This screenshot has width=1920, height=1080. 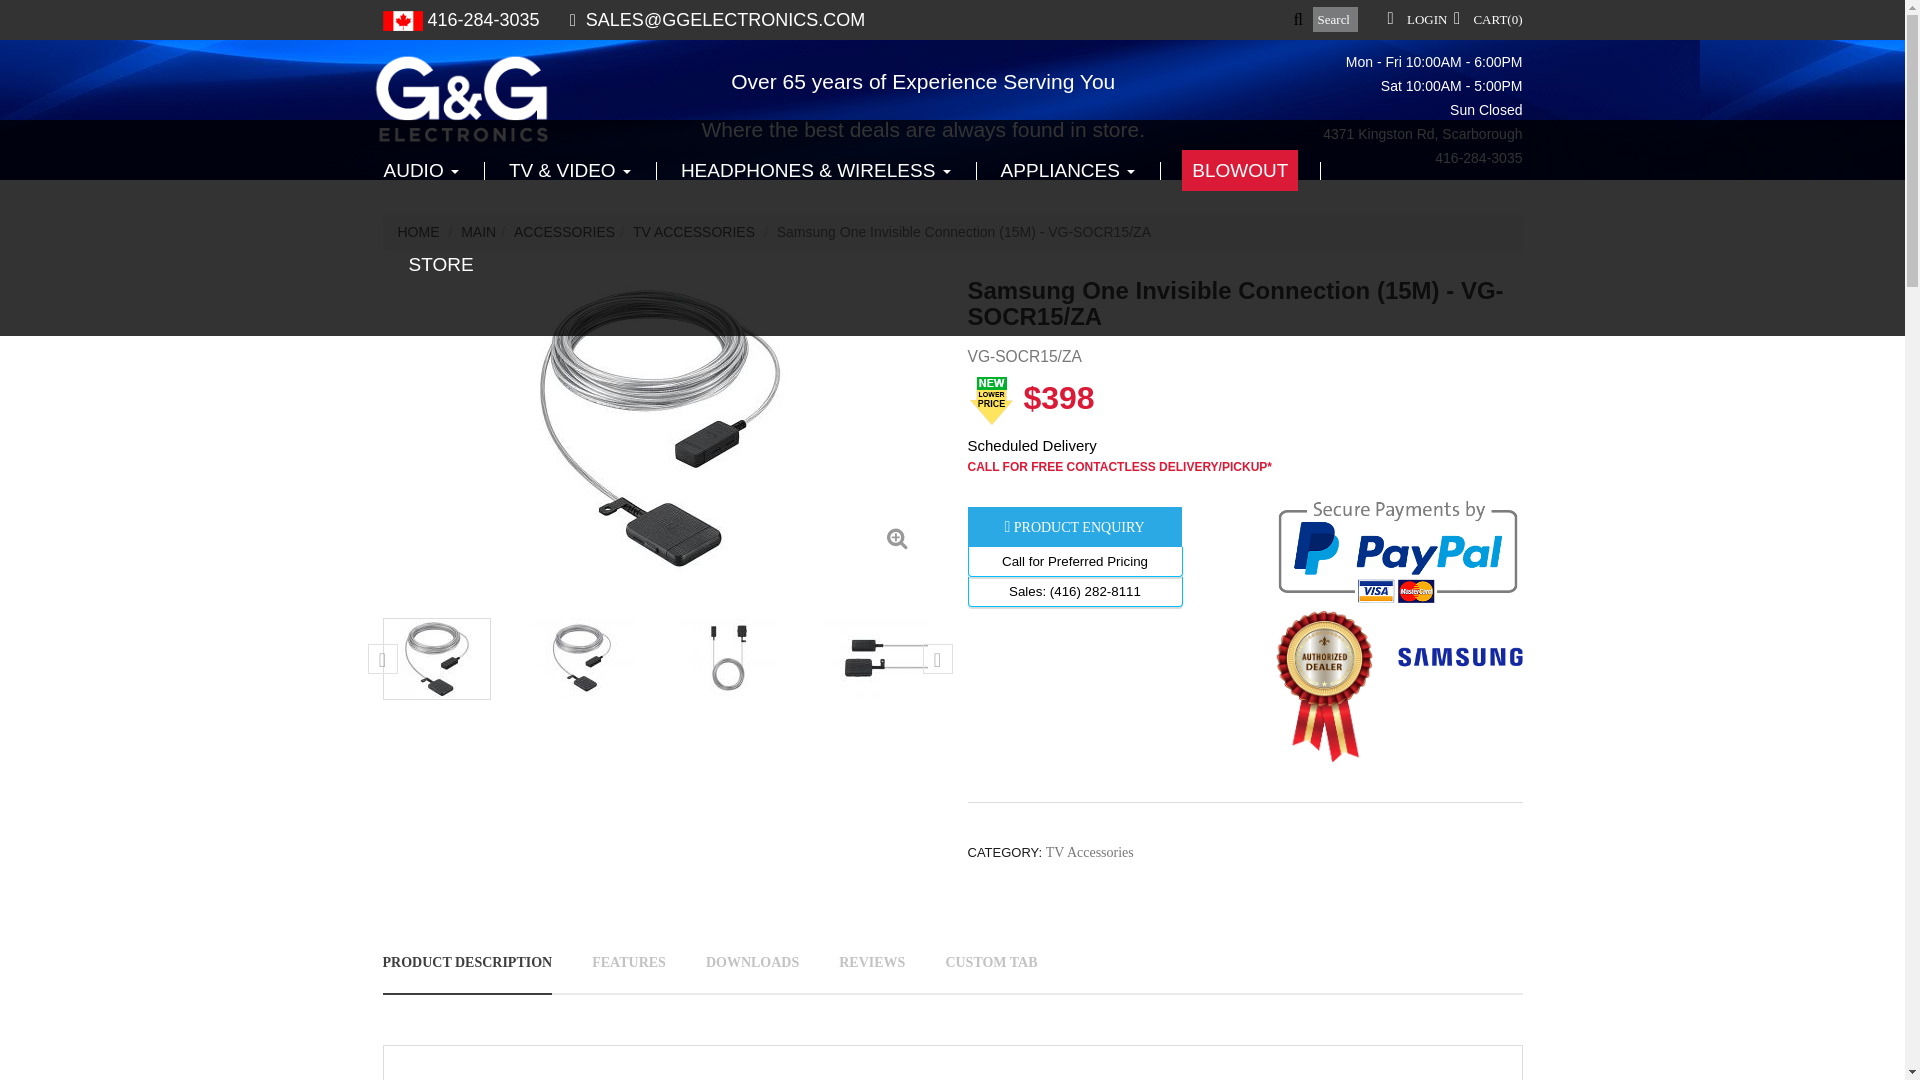 What do you see at coordinates (1427, 19) in the screenshot?
I see `LOGIN` at bounding box center [1427, 19].